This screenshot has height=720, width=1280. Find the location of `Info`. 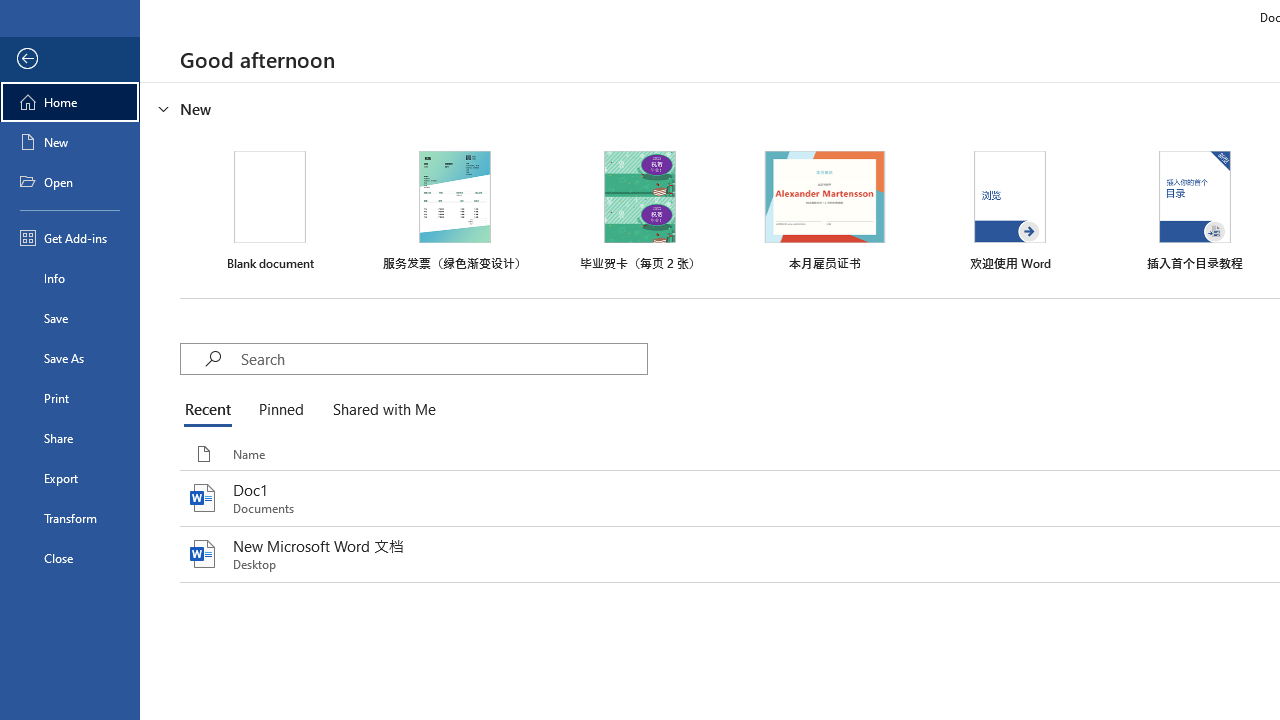

Info is located at coordinates (70, 278).